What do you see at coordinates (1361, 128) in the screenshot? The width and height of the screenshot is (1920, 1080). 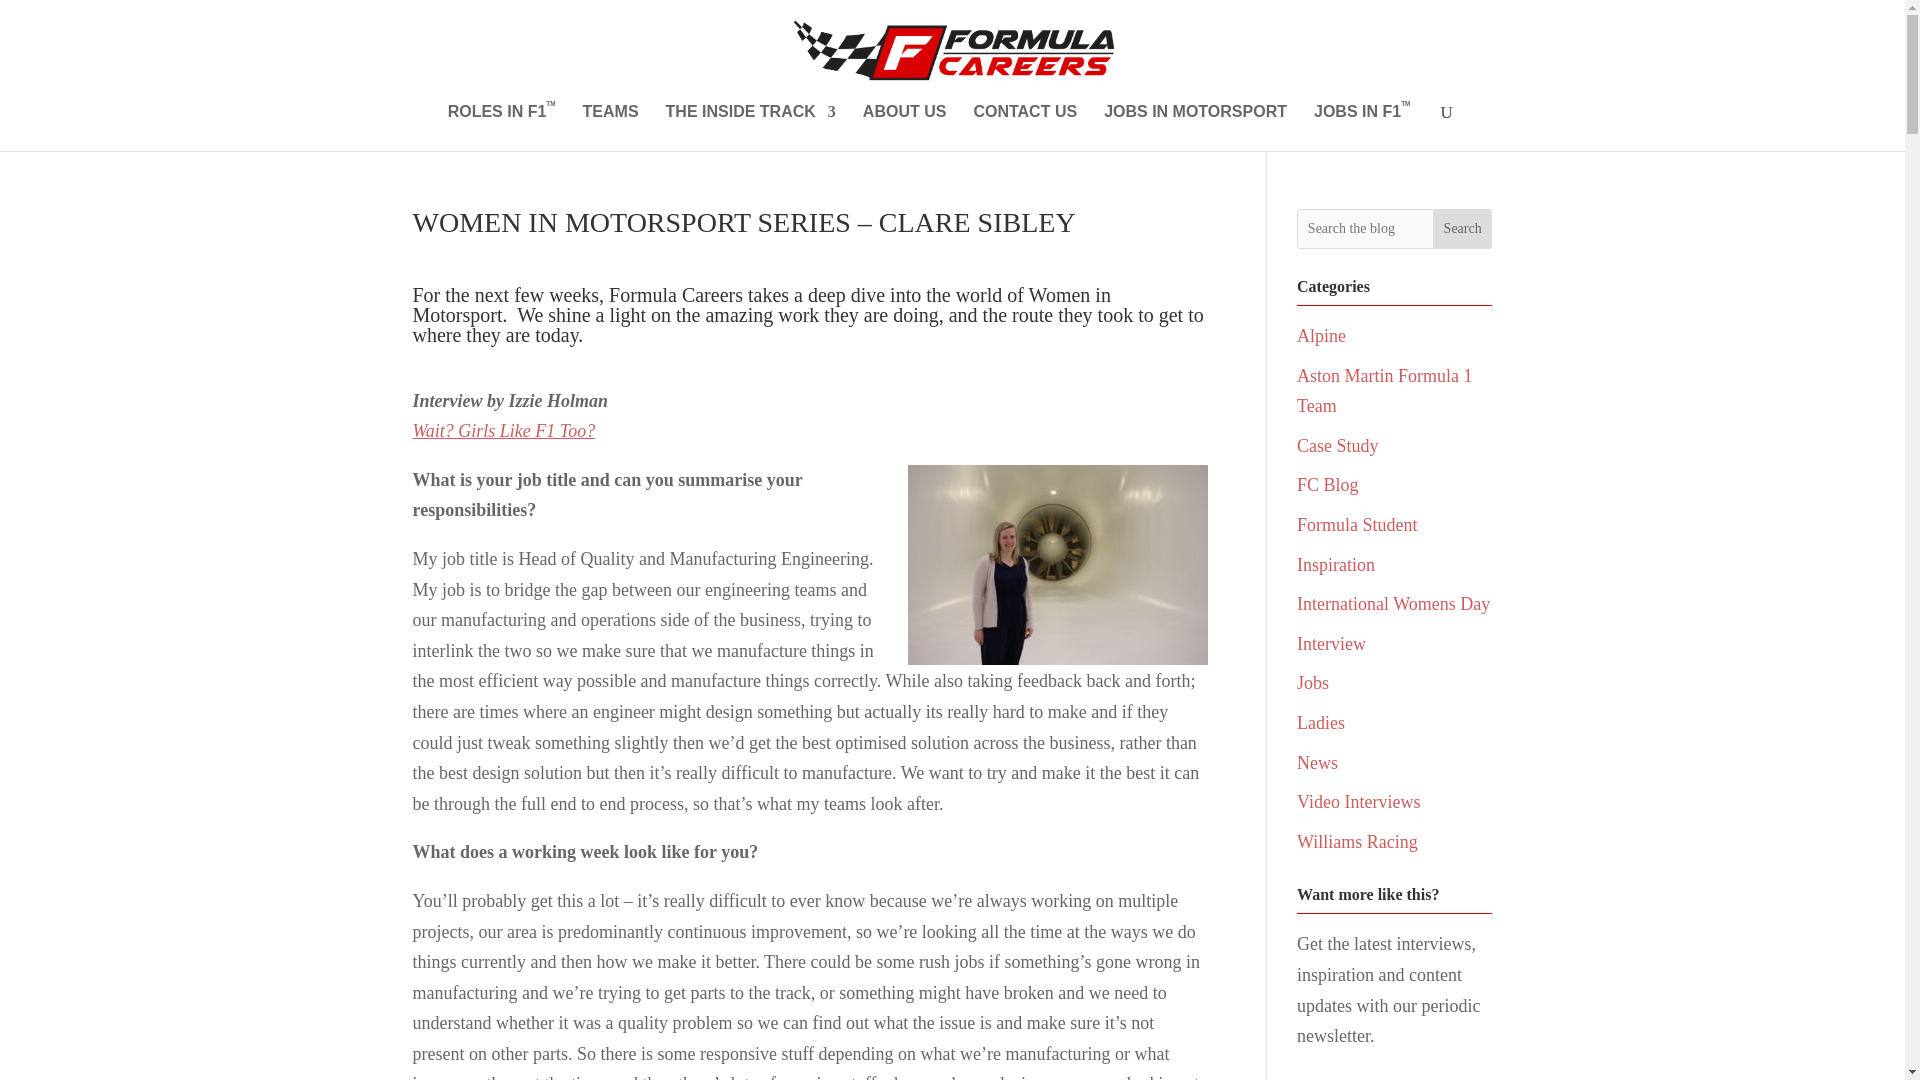 I see `JOBS IN F1TM` at bounding box center [1361, 128].